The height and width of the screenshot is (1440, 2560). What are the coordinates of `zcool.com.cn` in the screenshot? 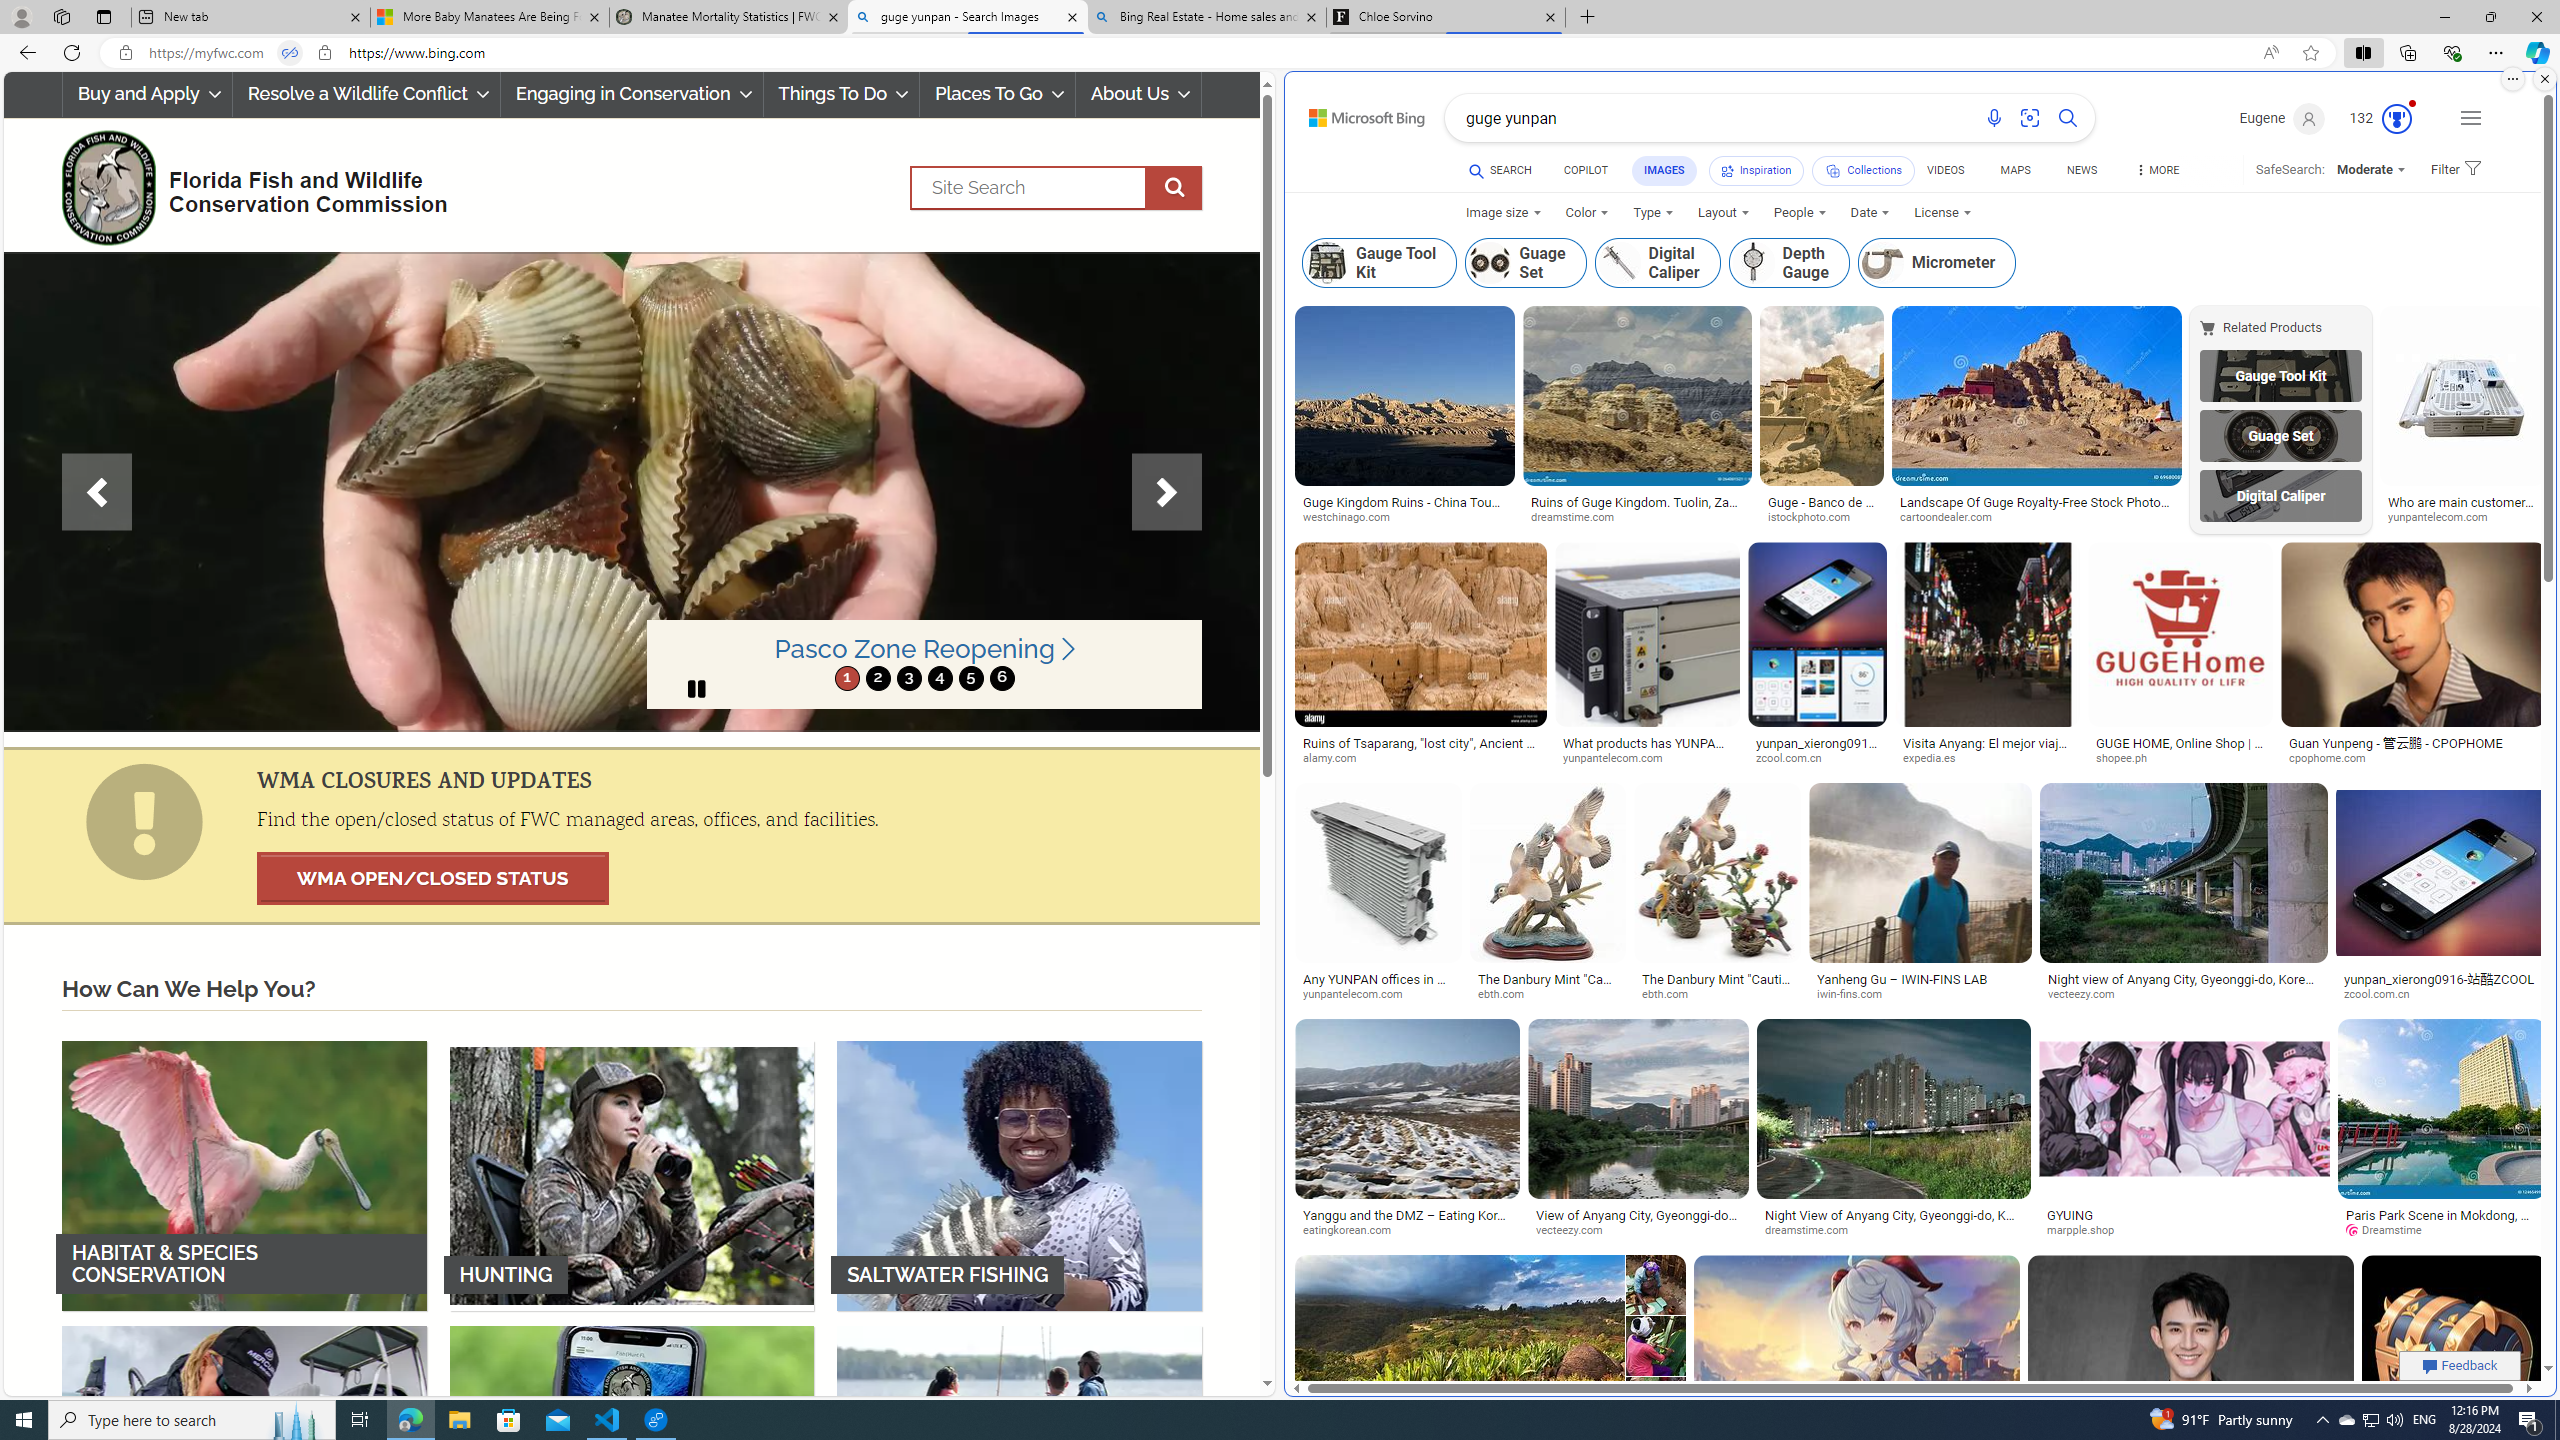 It's located at (2384, 994).